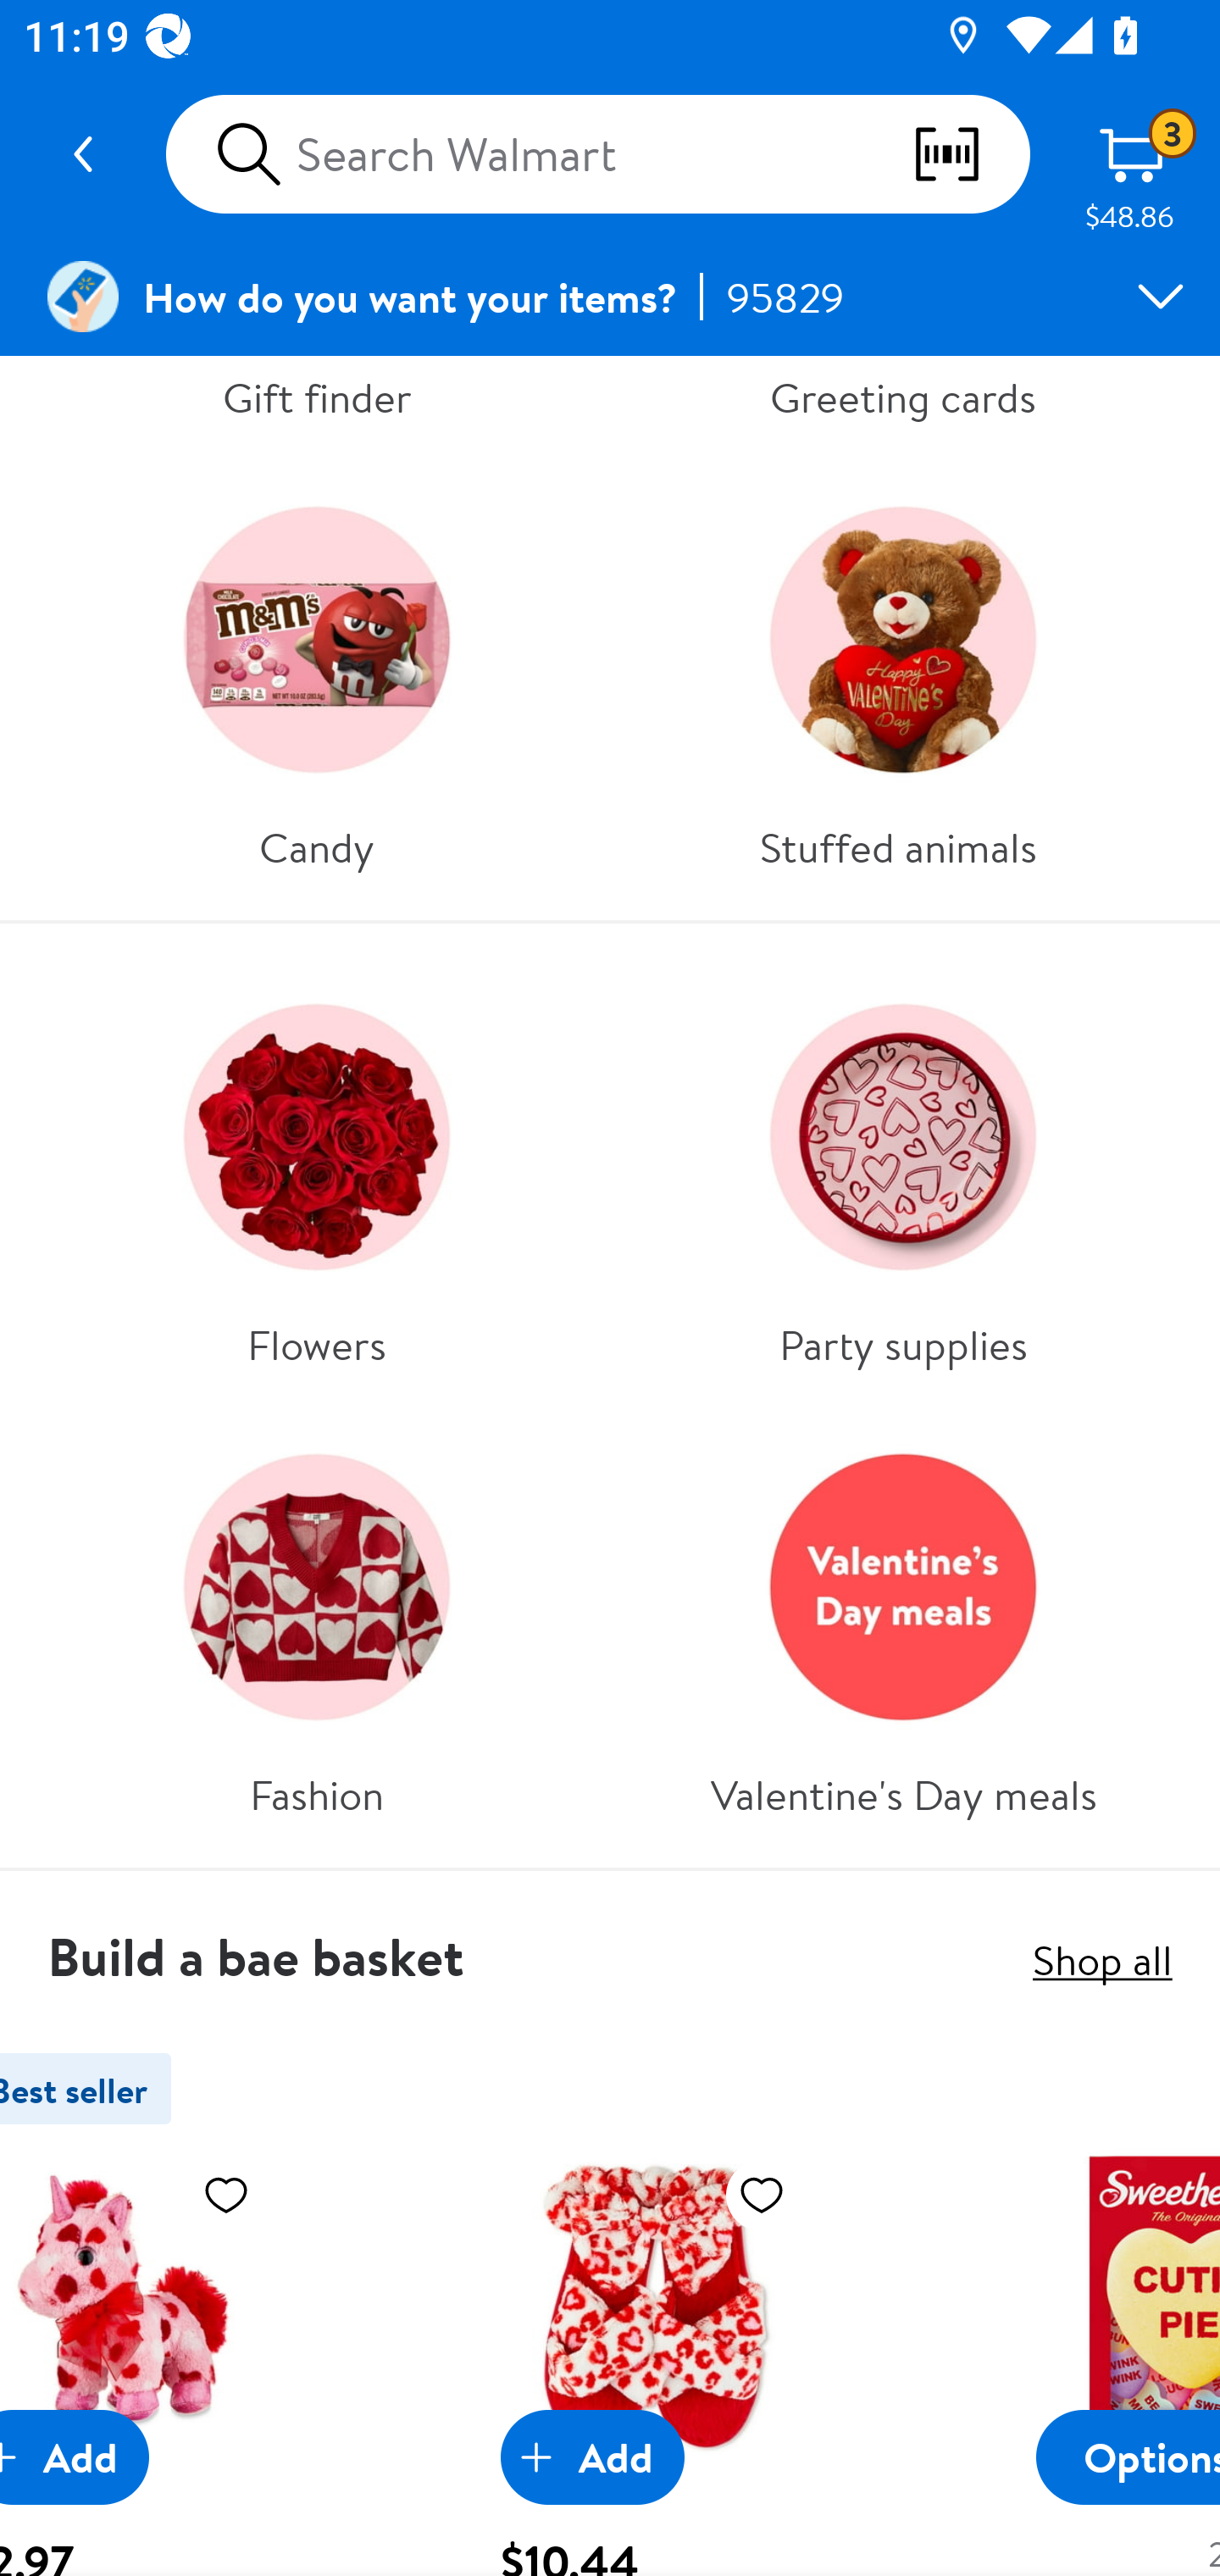  Describe the element at coordinates (83, 154) in the screenshot. I see `Navigate up` at that location.